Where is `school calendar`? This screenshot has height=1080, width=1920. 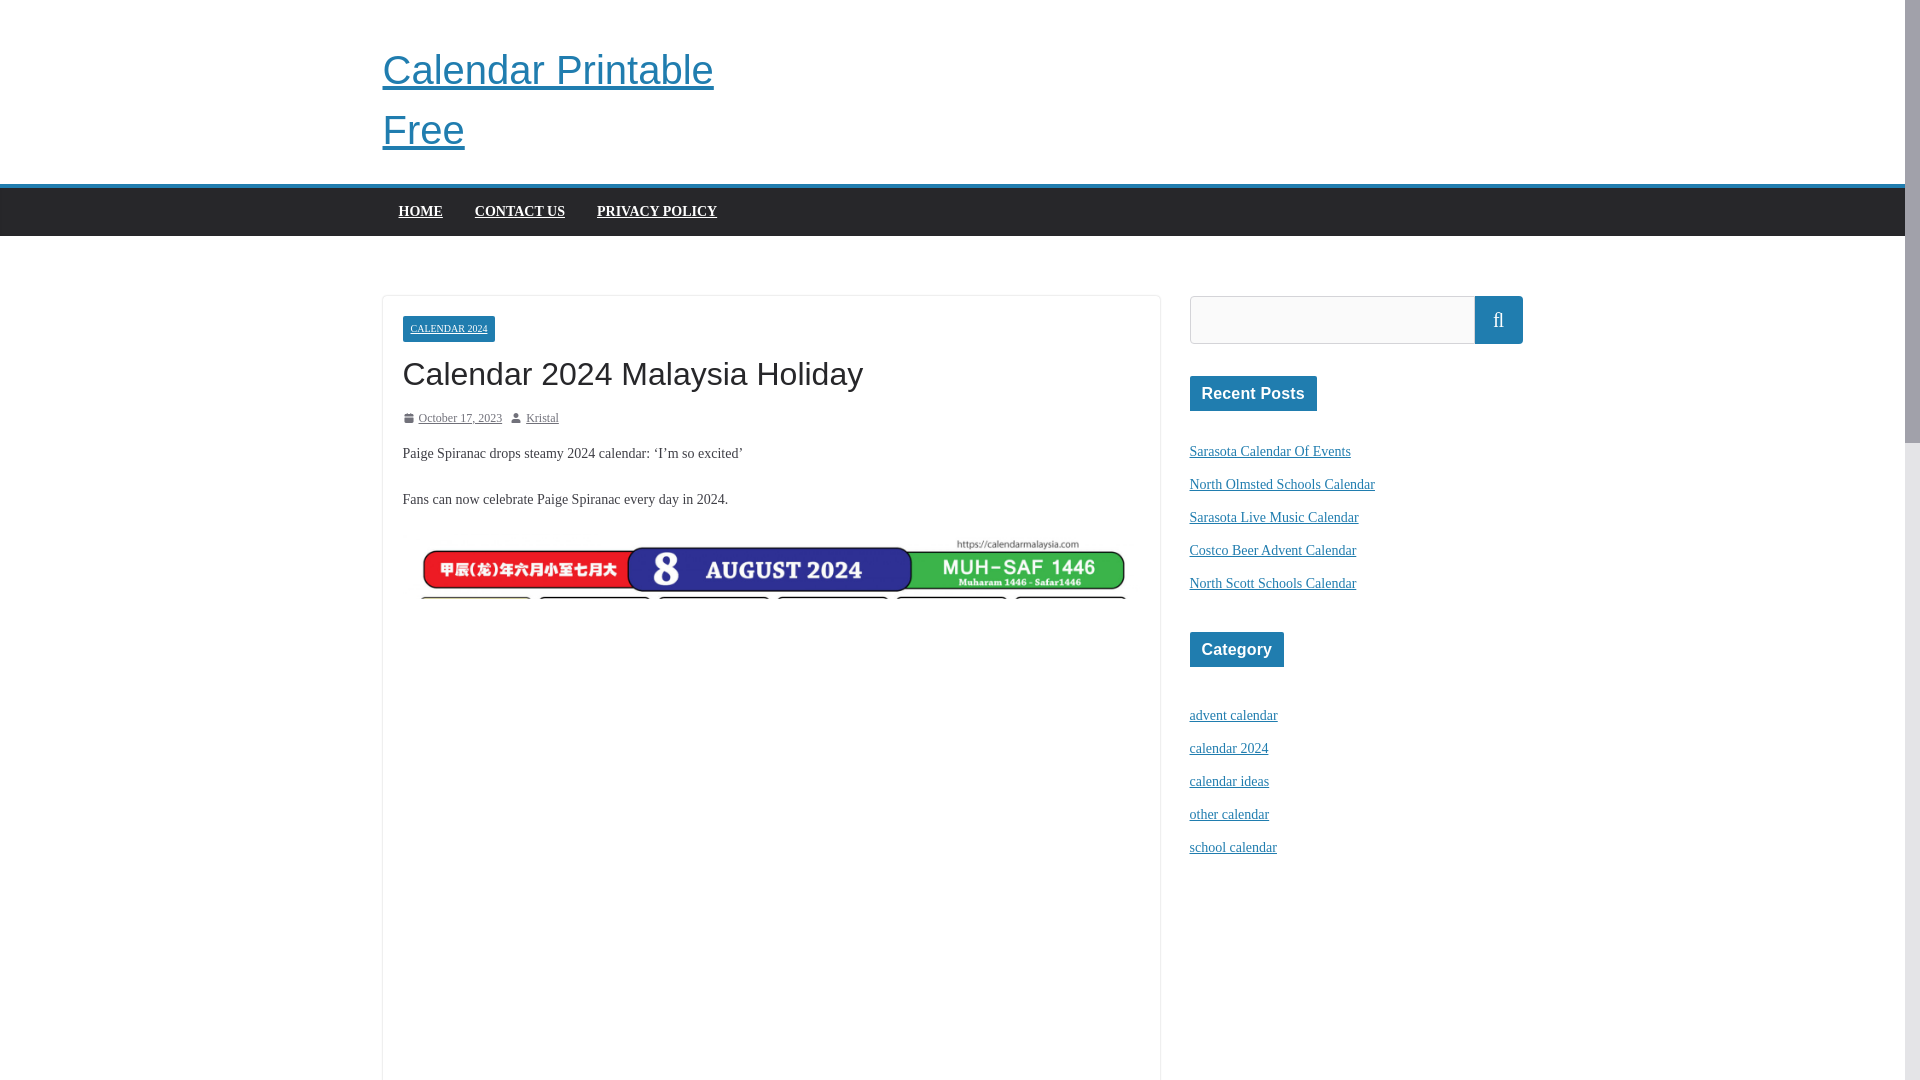 school calendar is located at coordinates (1233, 848).